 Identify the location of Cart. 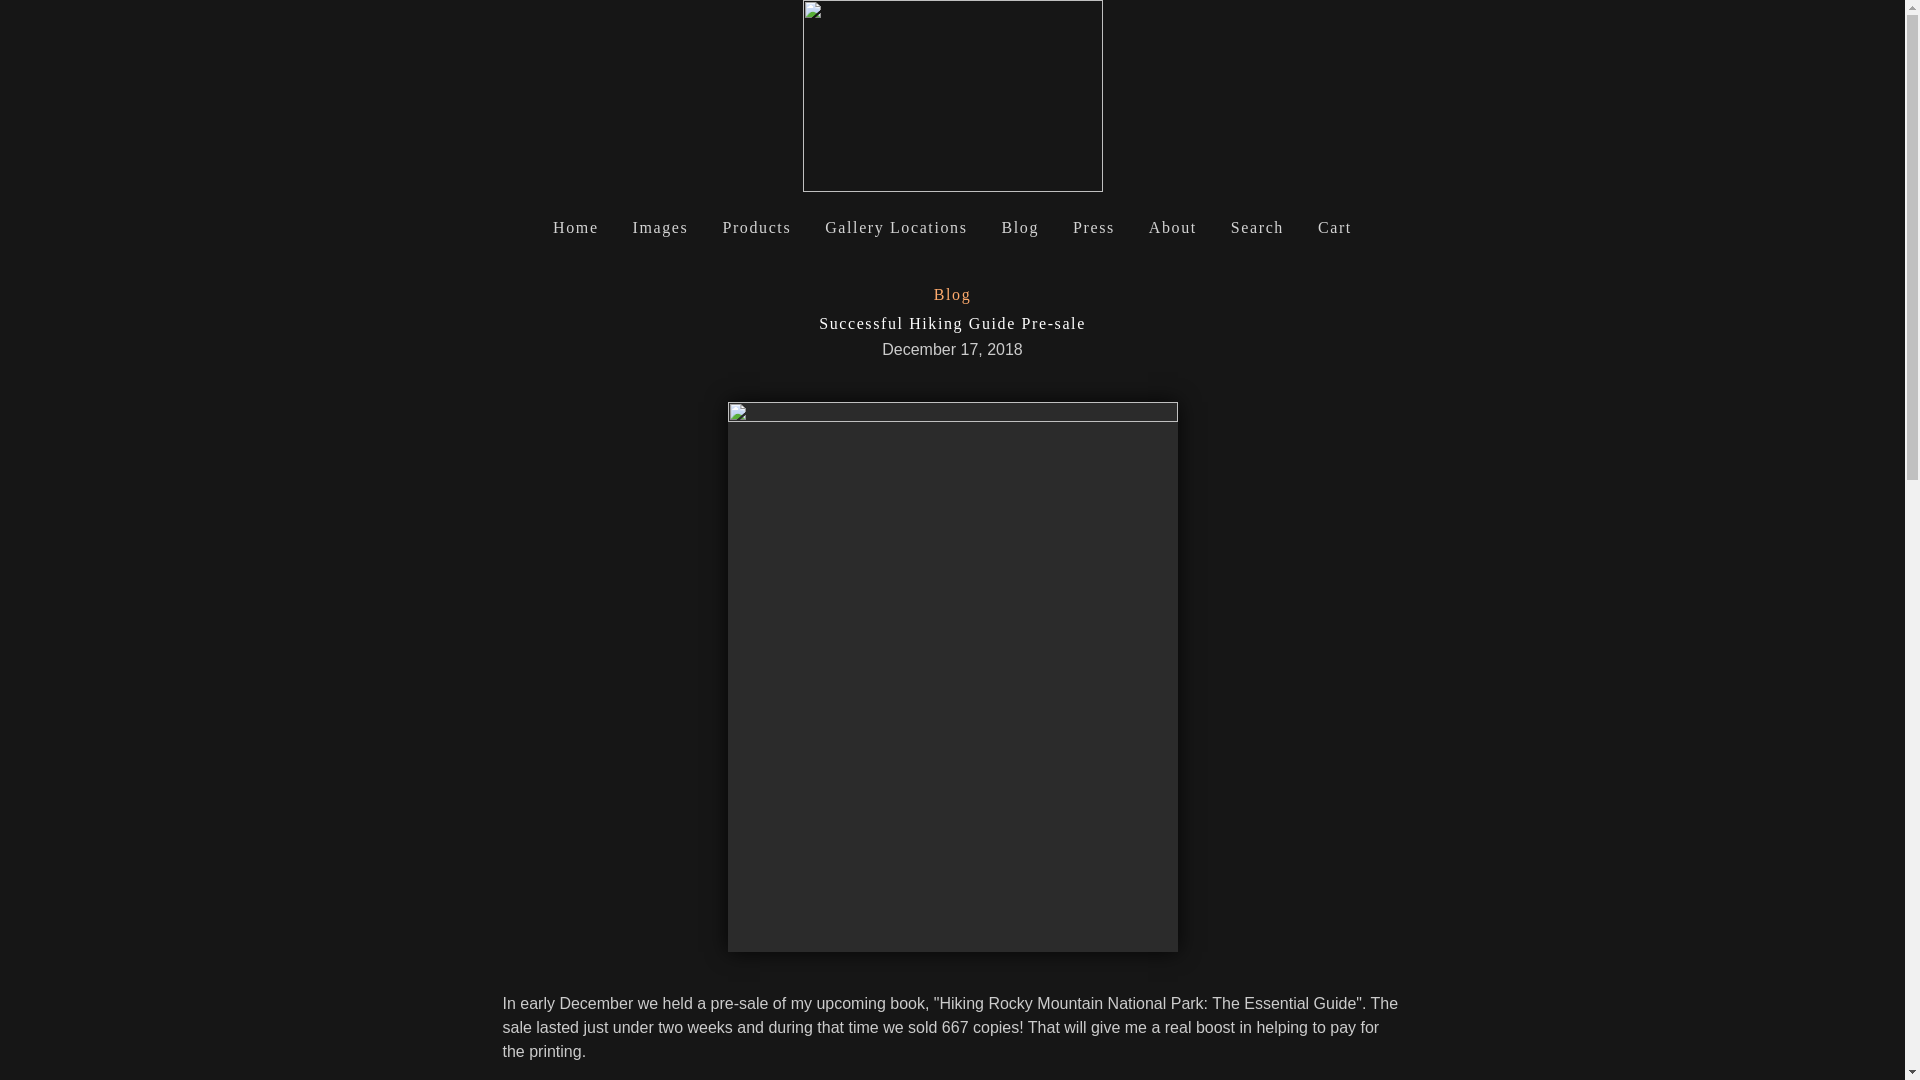
(1334, 220).